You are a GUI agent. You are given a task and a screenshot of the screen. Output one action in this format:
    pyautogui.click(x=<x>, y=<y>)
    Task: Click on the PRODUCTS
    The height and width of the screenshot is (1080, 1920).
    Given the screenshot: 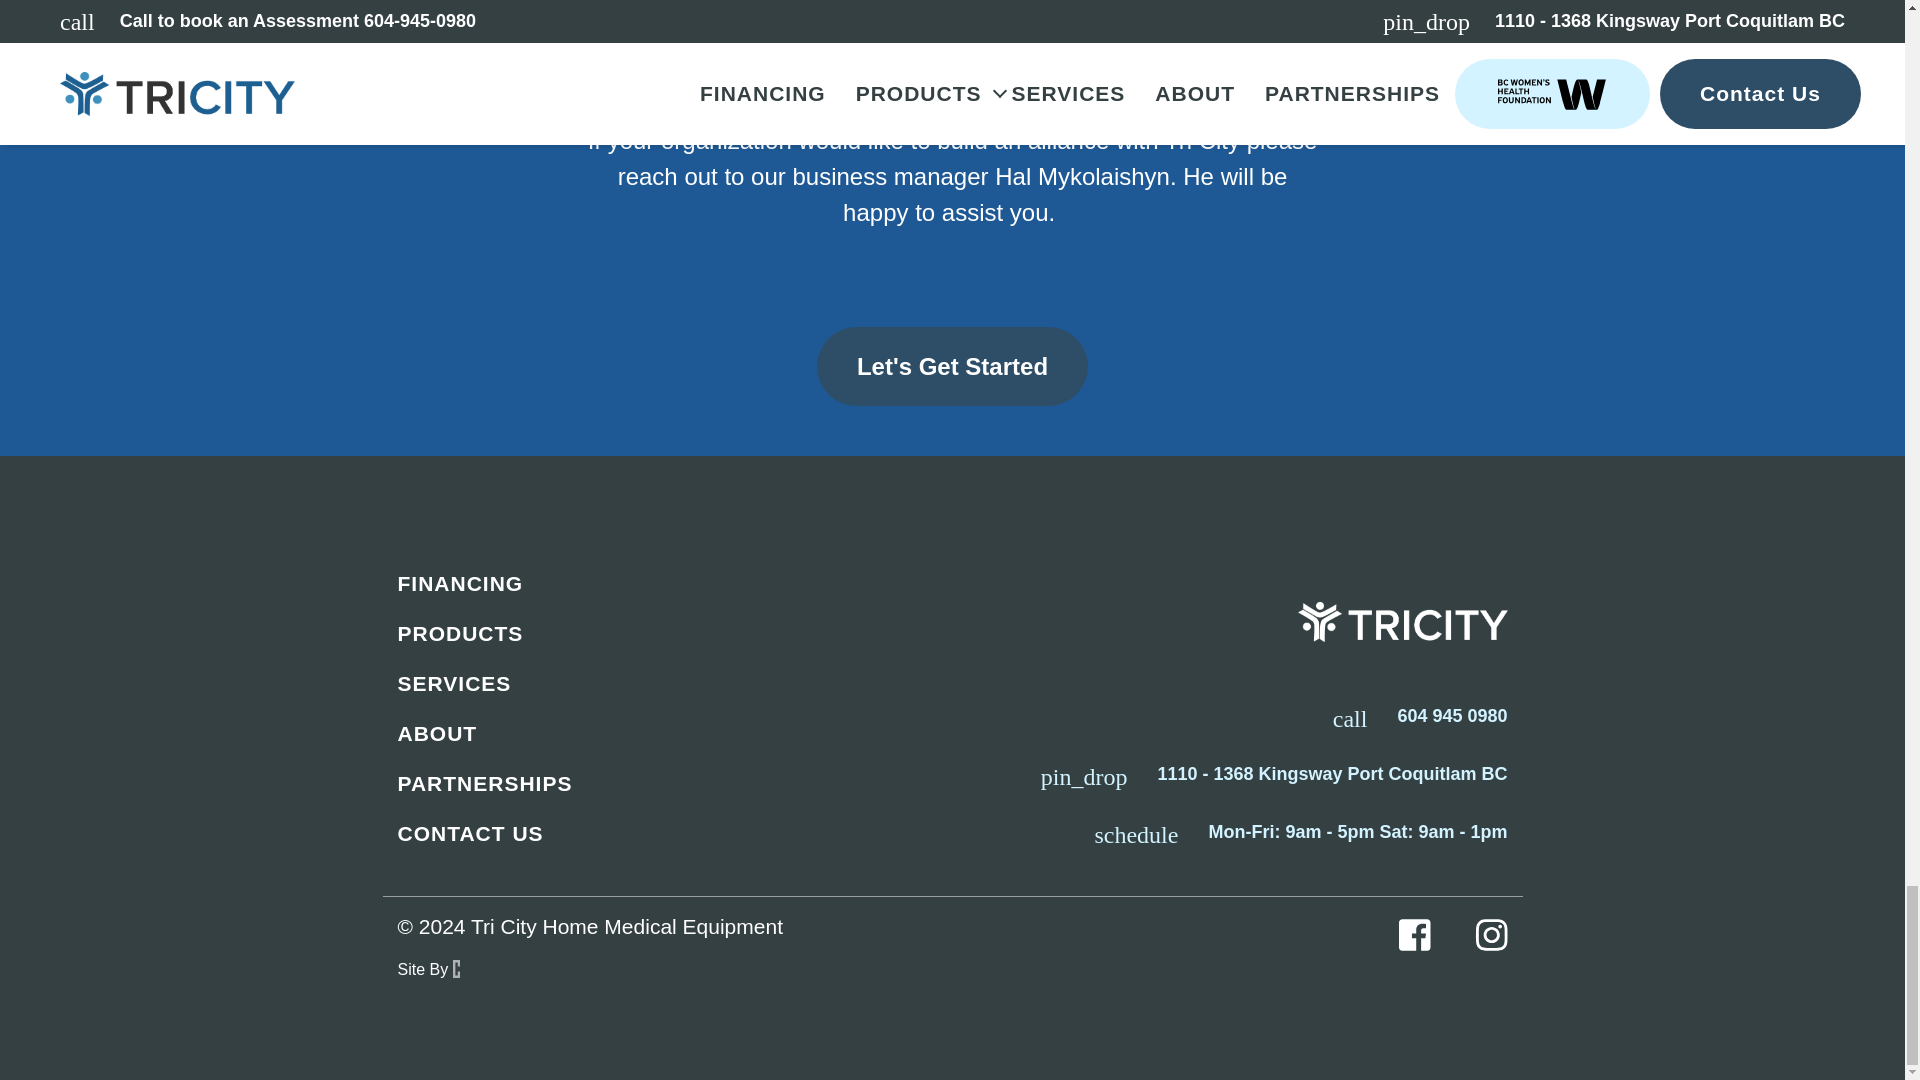 What is the action you would take?
    pyautogui.click(x=668, y=633)
    